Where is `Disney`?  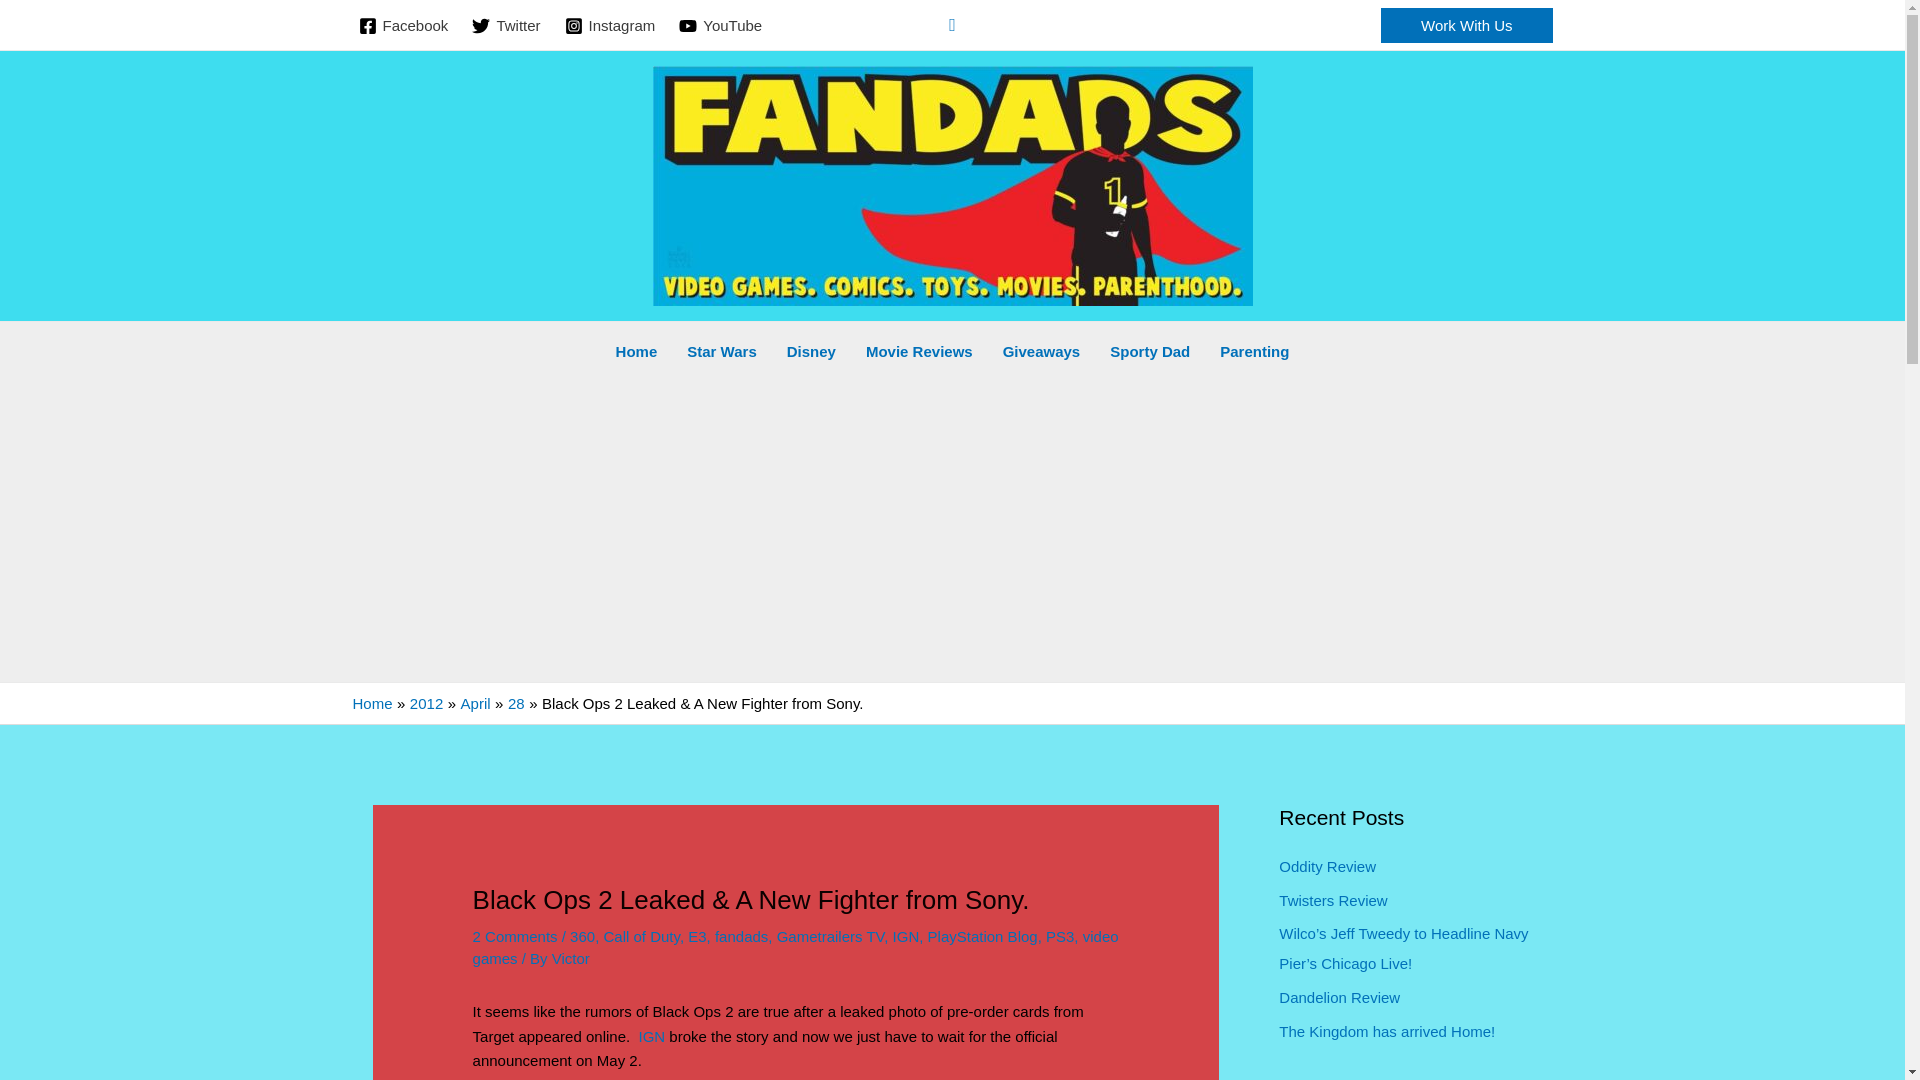 Disney is located at coordinates (810, 352).